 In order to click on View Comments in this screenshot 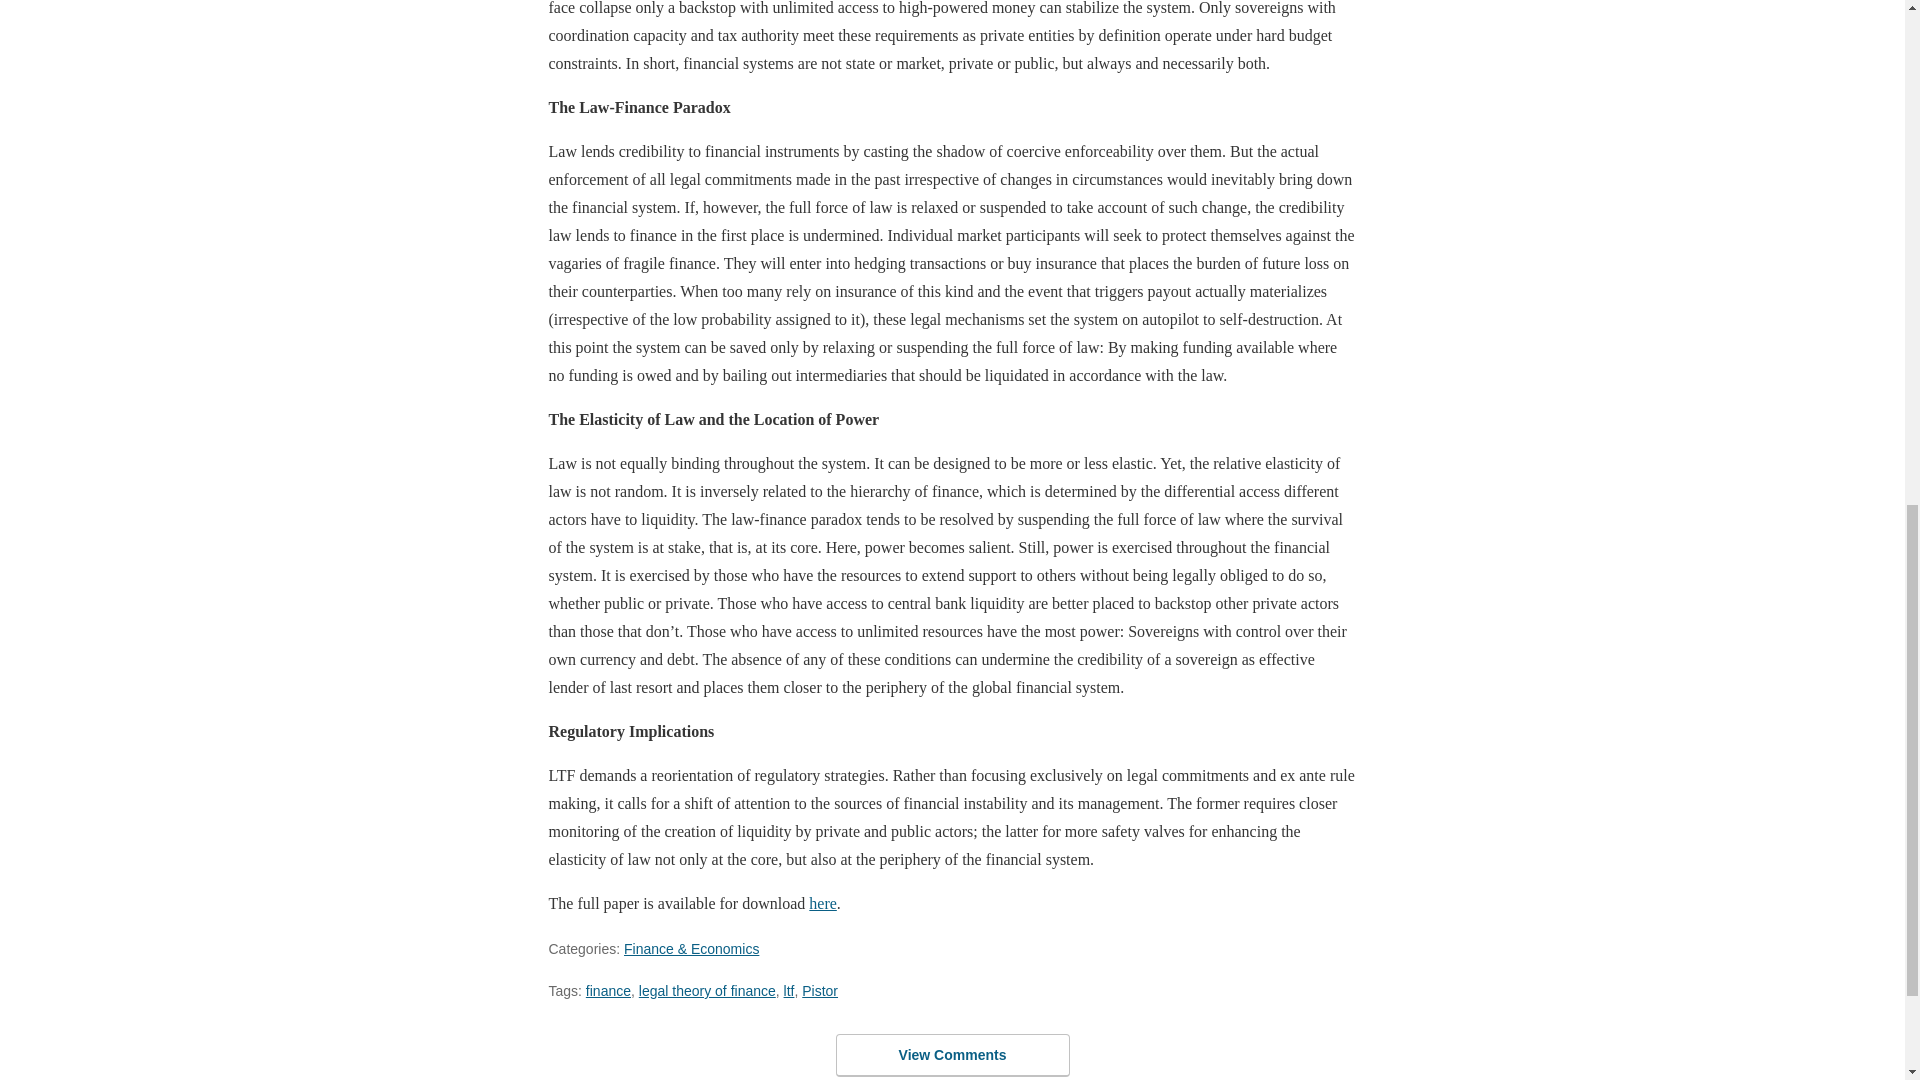, I will do `click(952, 1054)`.